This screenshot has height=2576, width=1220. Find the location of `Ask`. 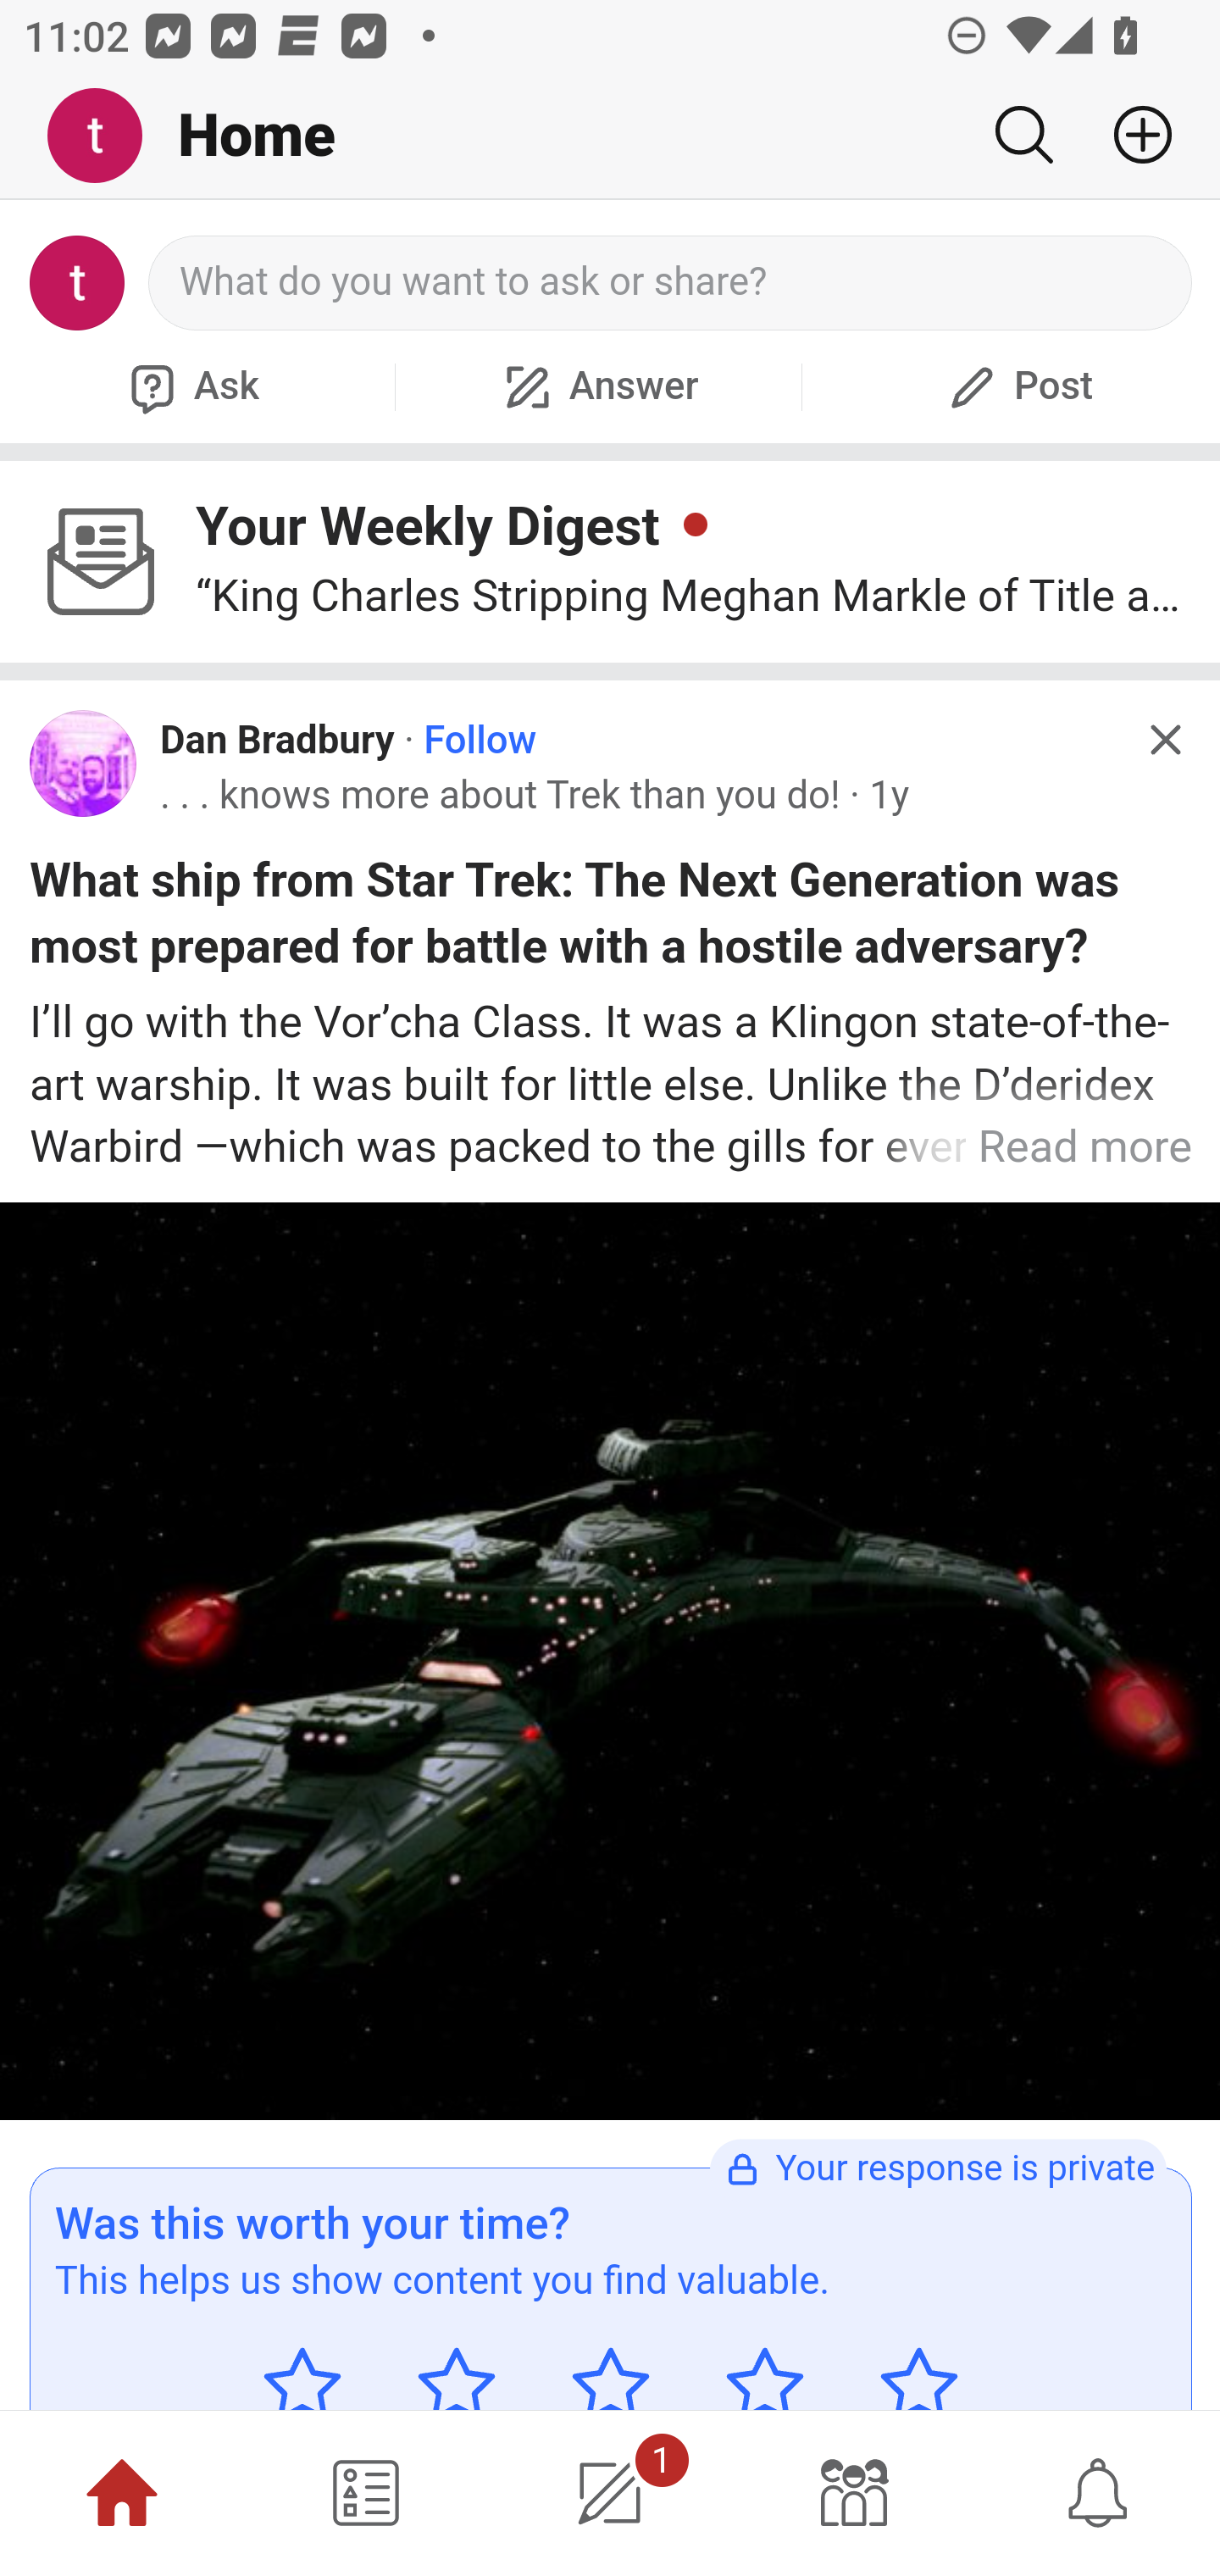

Ask is located at coordinates (191, 386).